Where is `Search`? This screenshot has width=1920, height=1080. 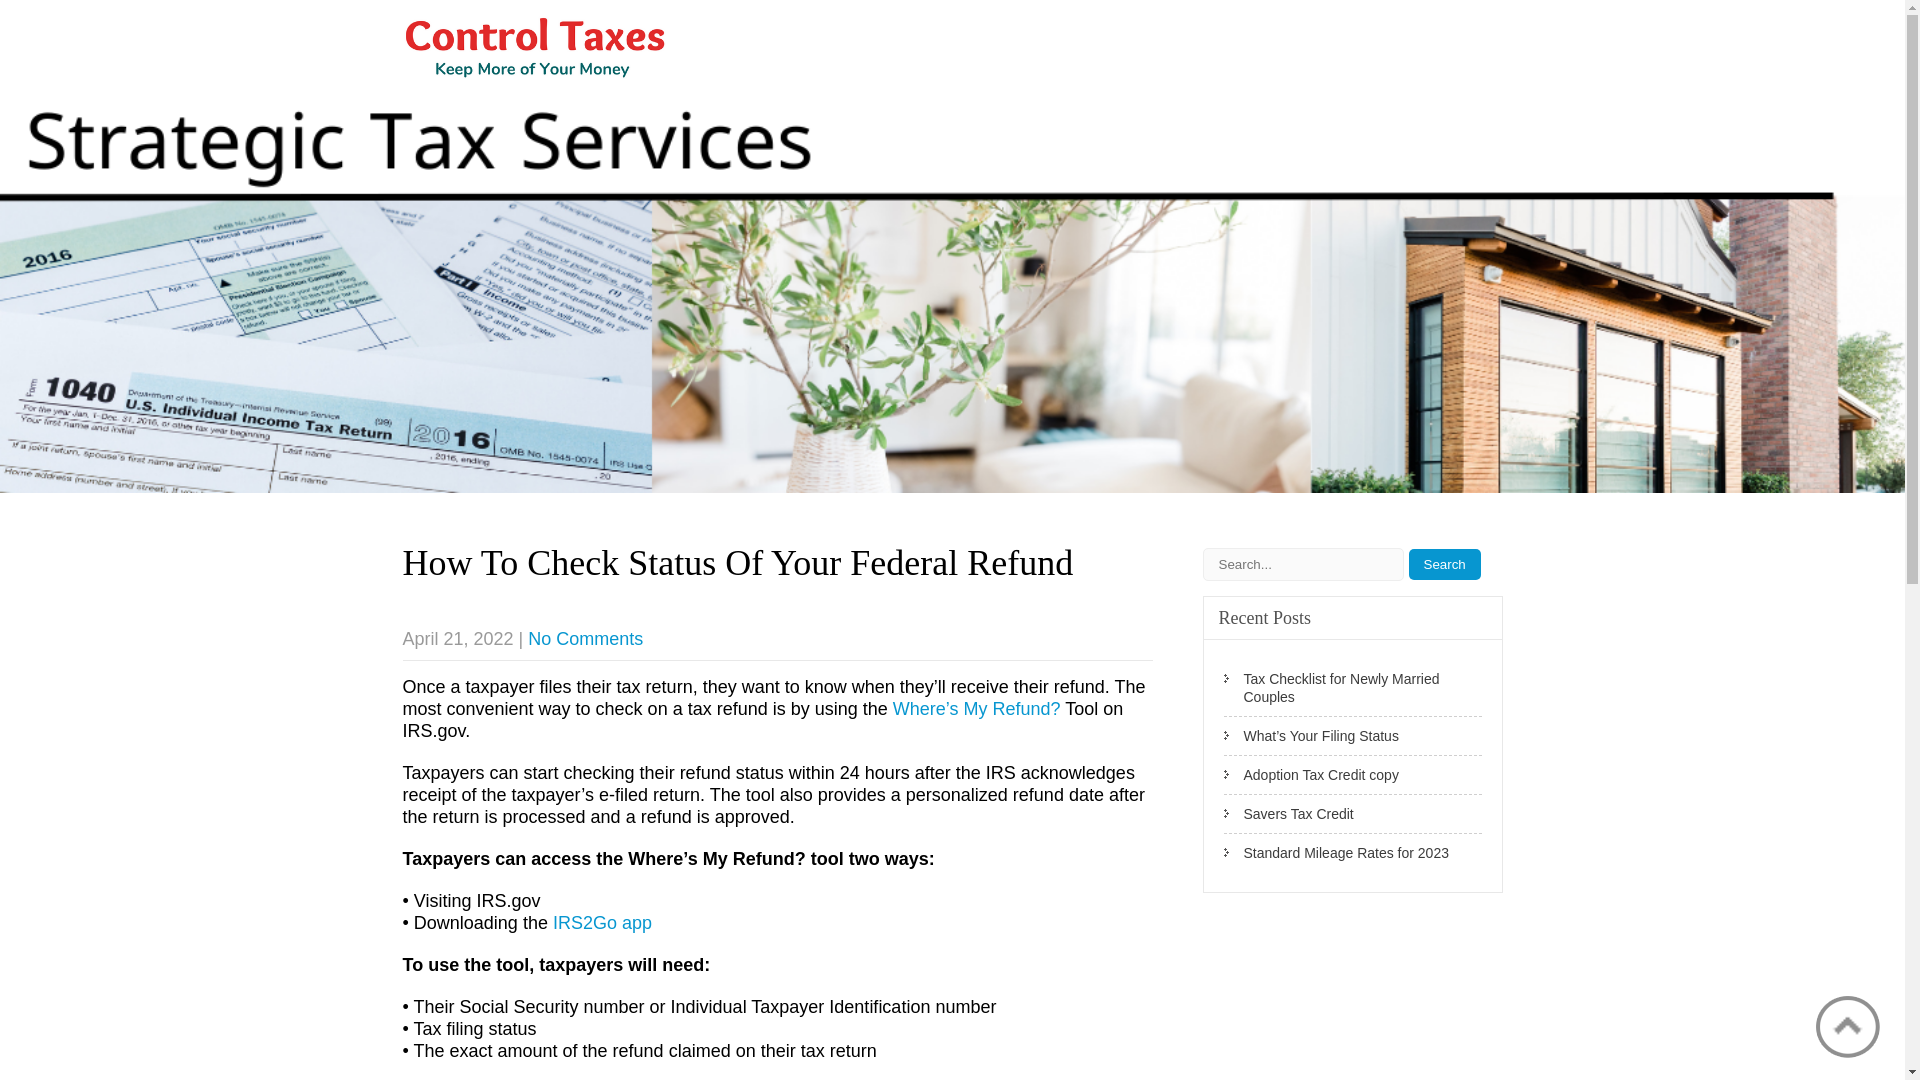 Search is located at coordinates (1444, 564).